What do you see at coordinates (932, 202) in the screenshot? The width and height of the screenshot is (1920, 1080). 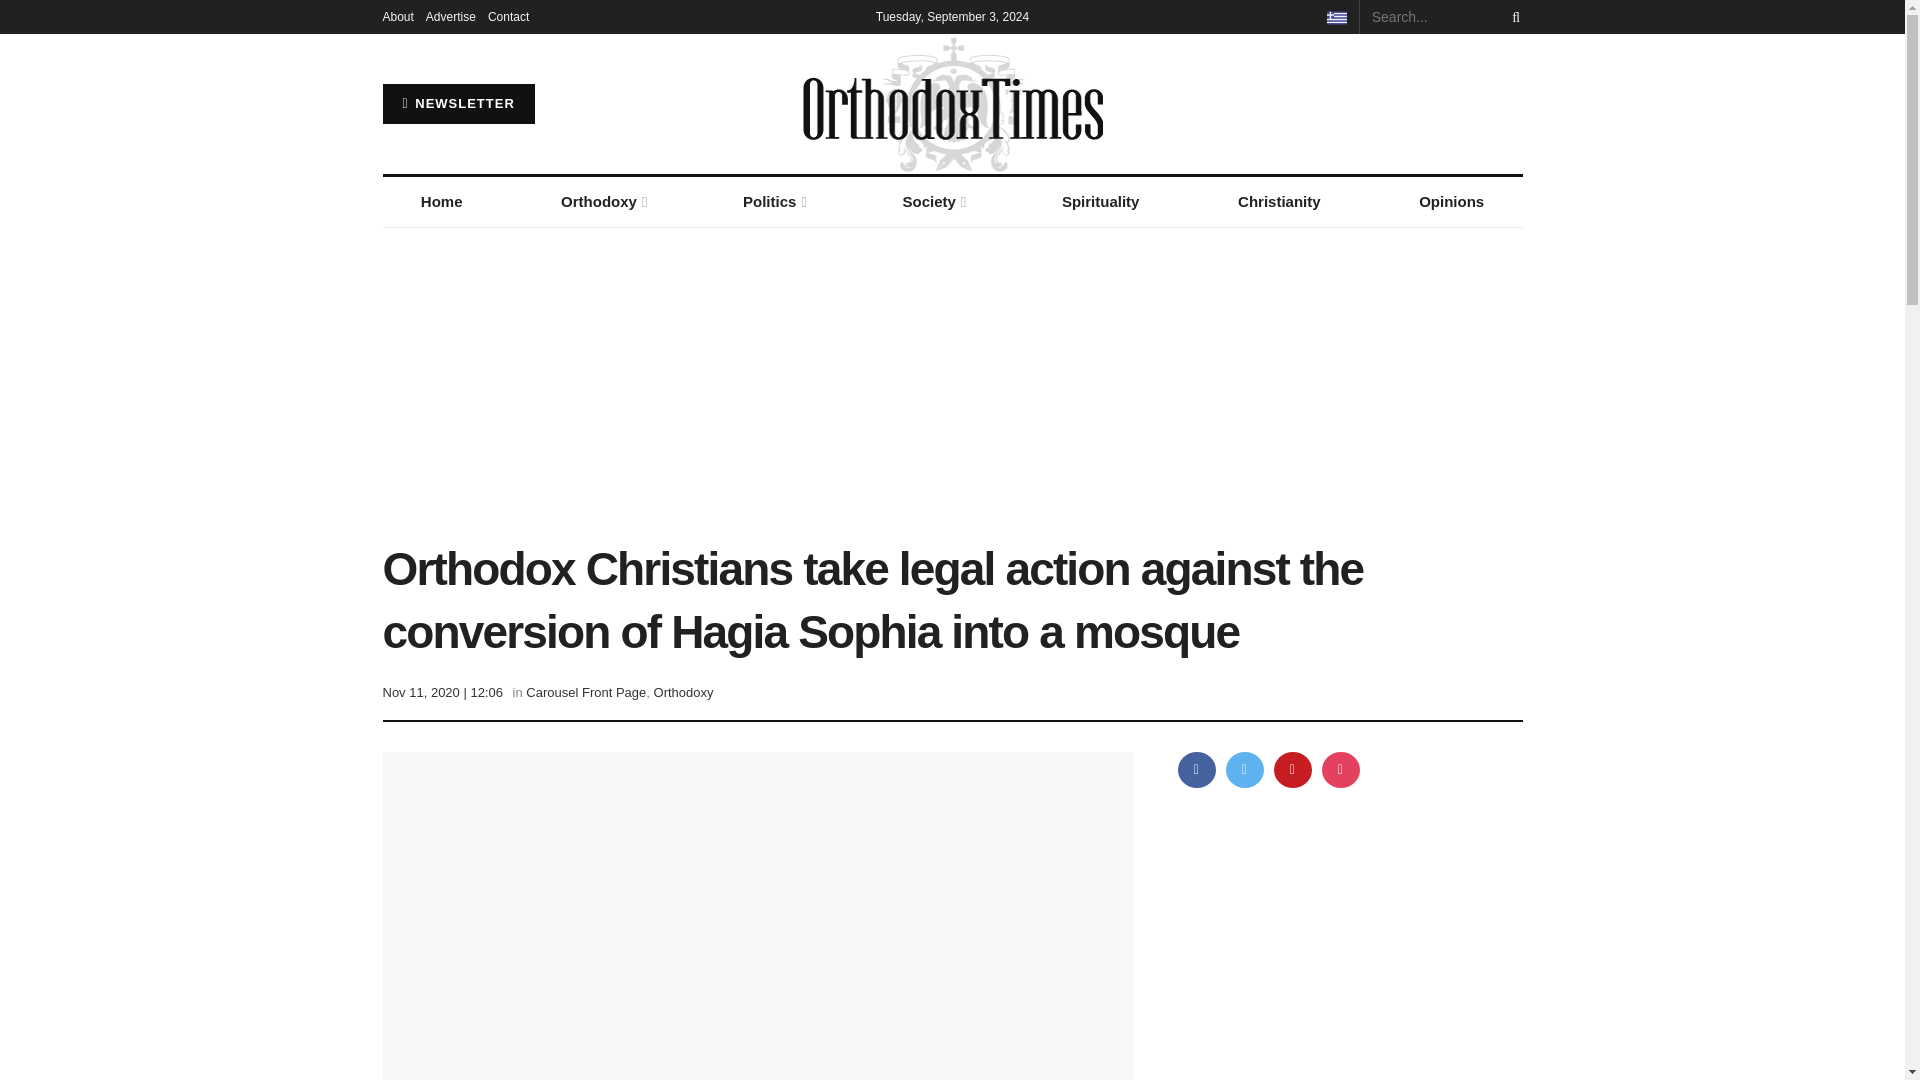 I see `Society` at bounding box center [932, 202].